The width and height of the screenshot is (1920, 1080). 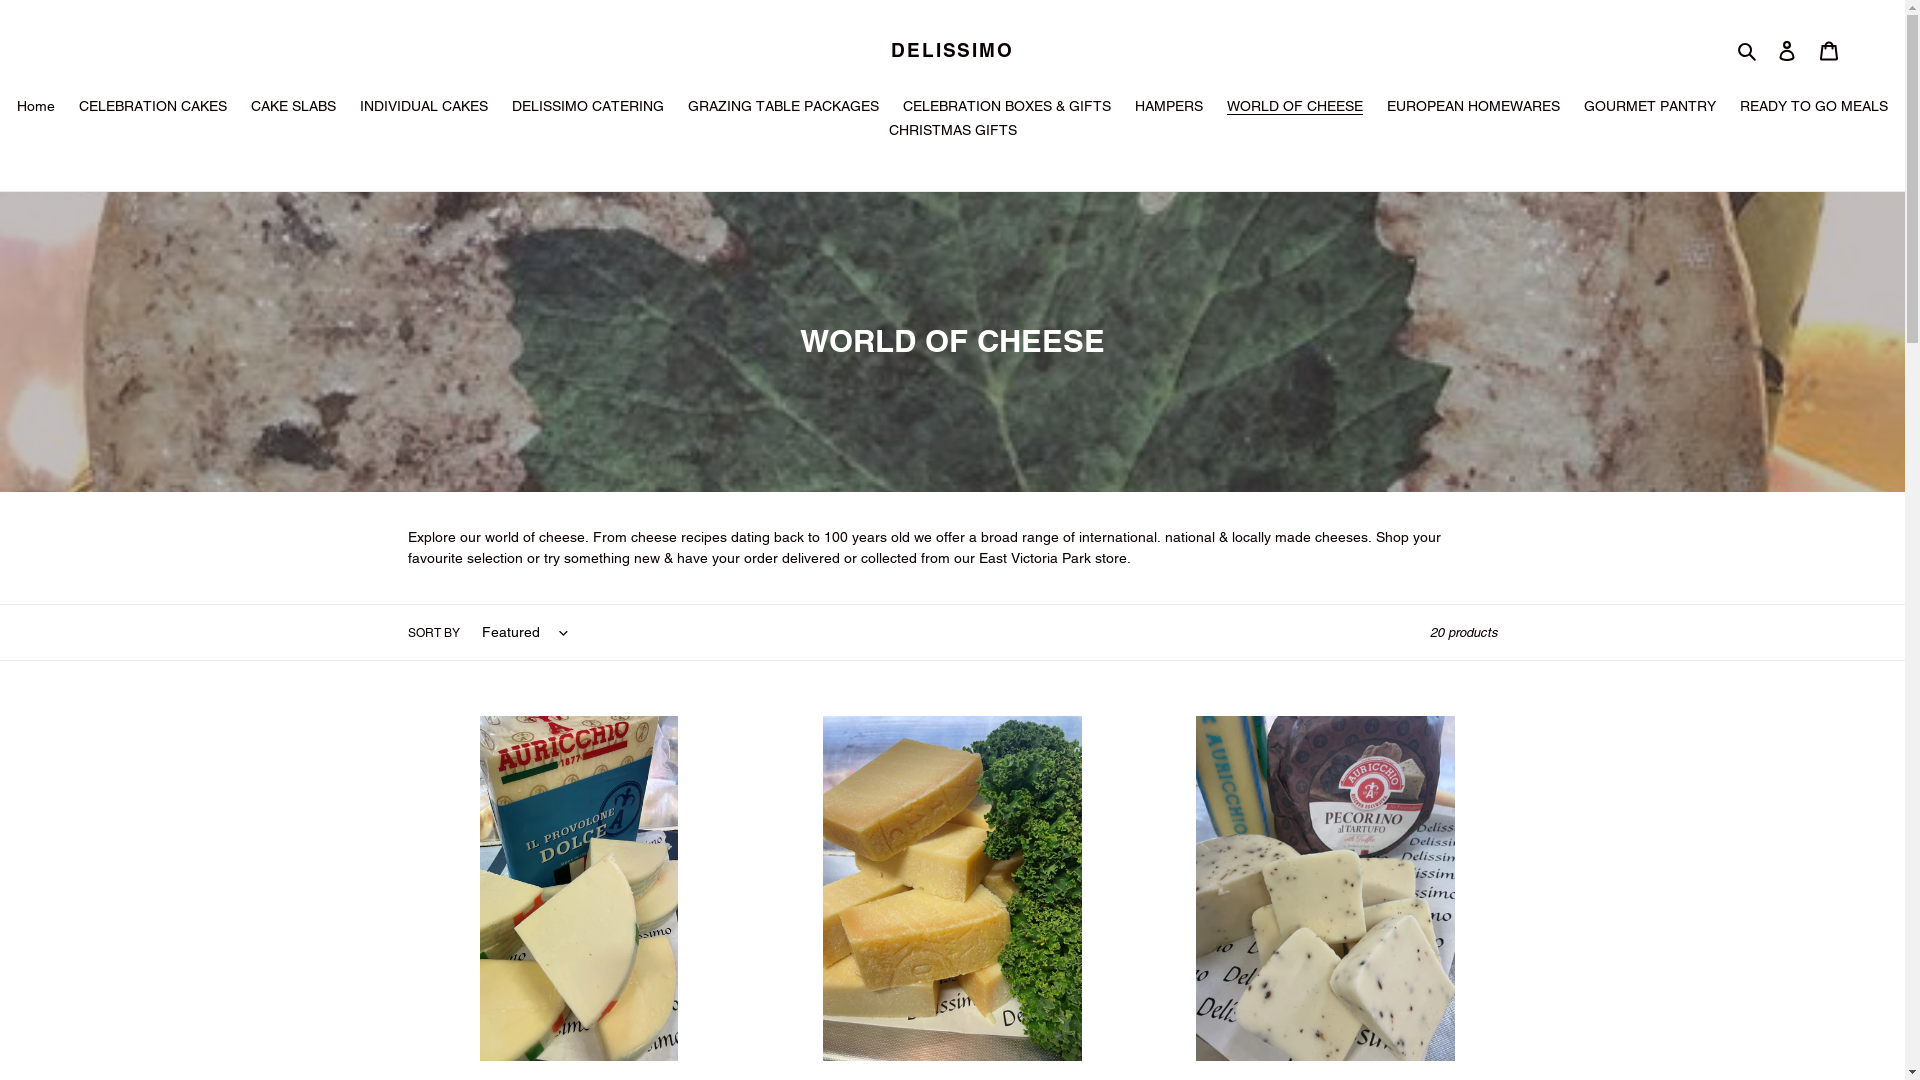 I want to click on Cart, so click(x=1829, y=50).